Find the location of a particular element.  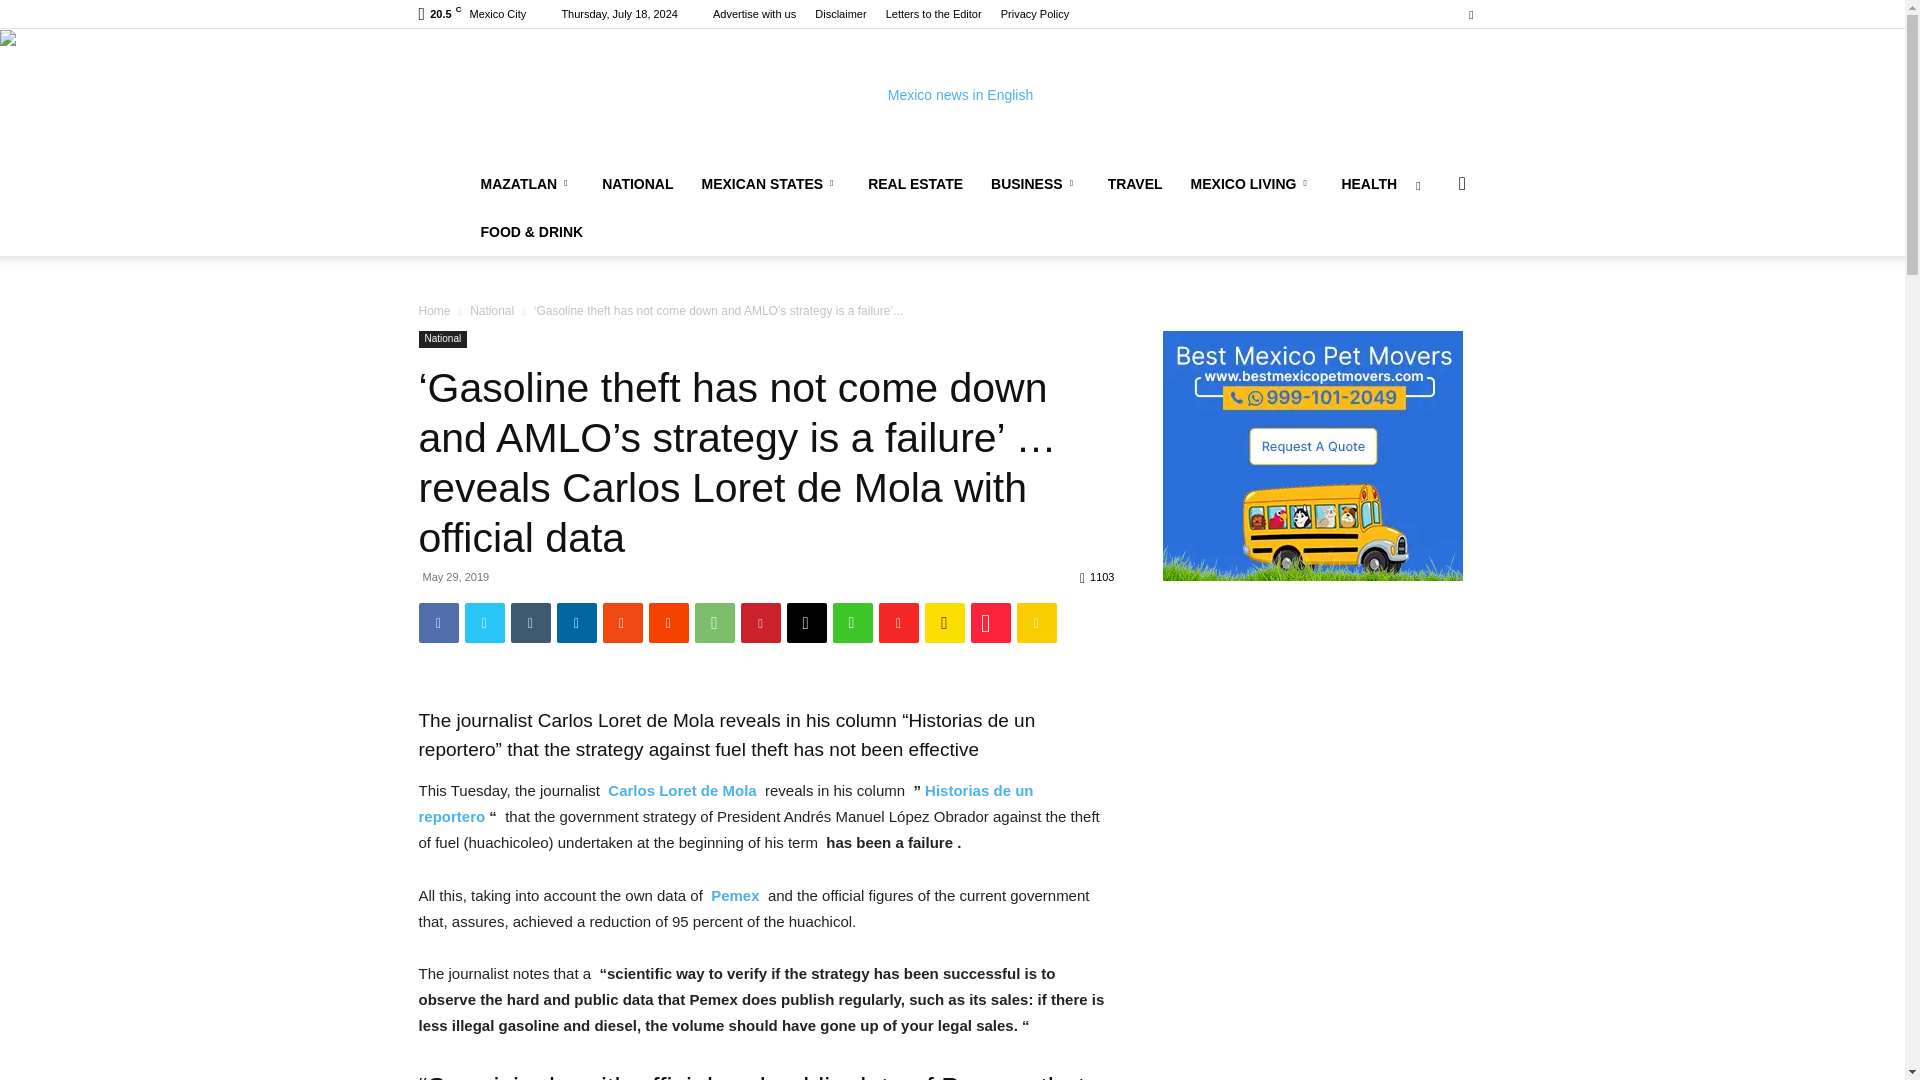

ReddIt is located at coordinates (668, 622).